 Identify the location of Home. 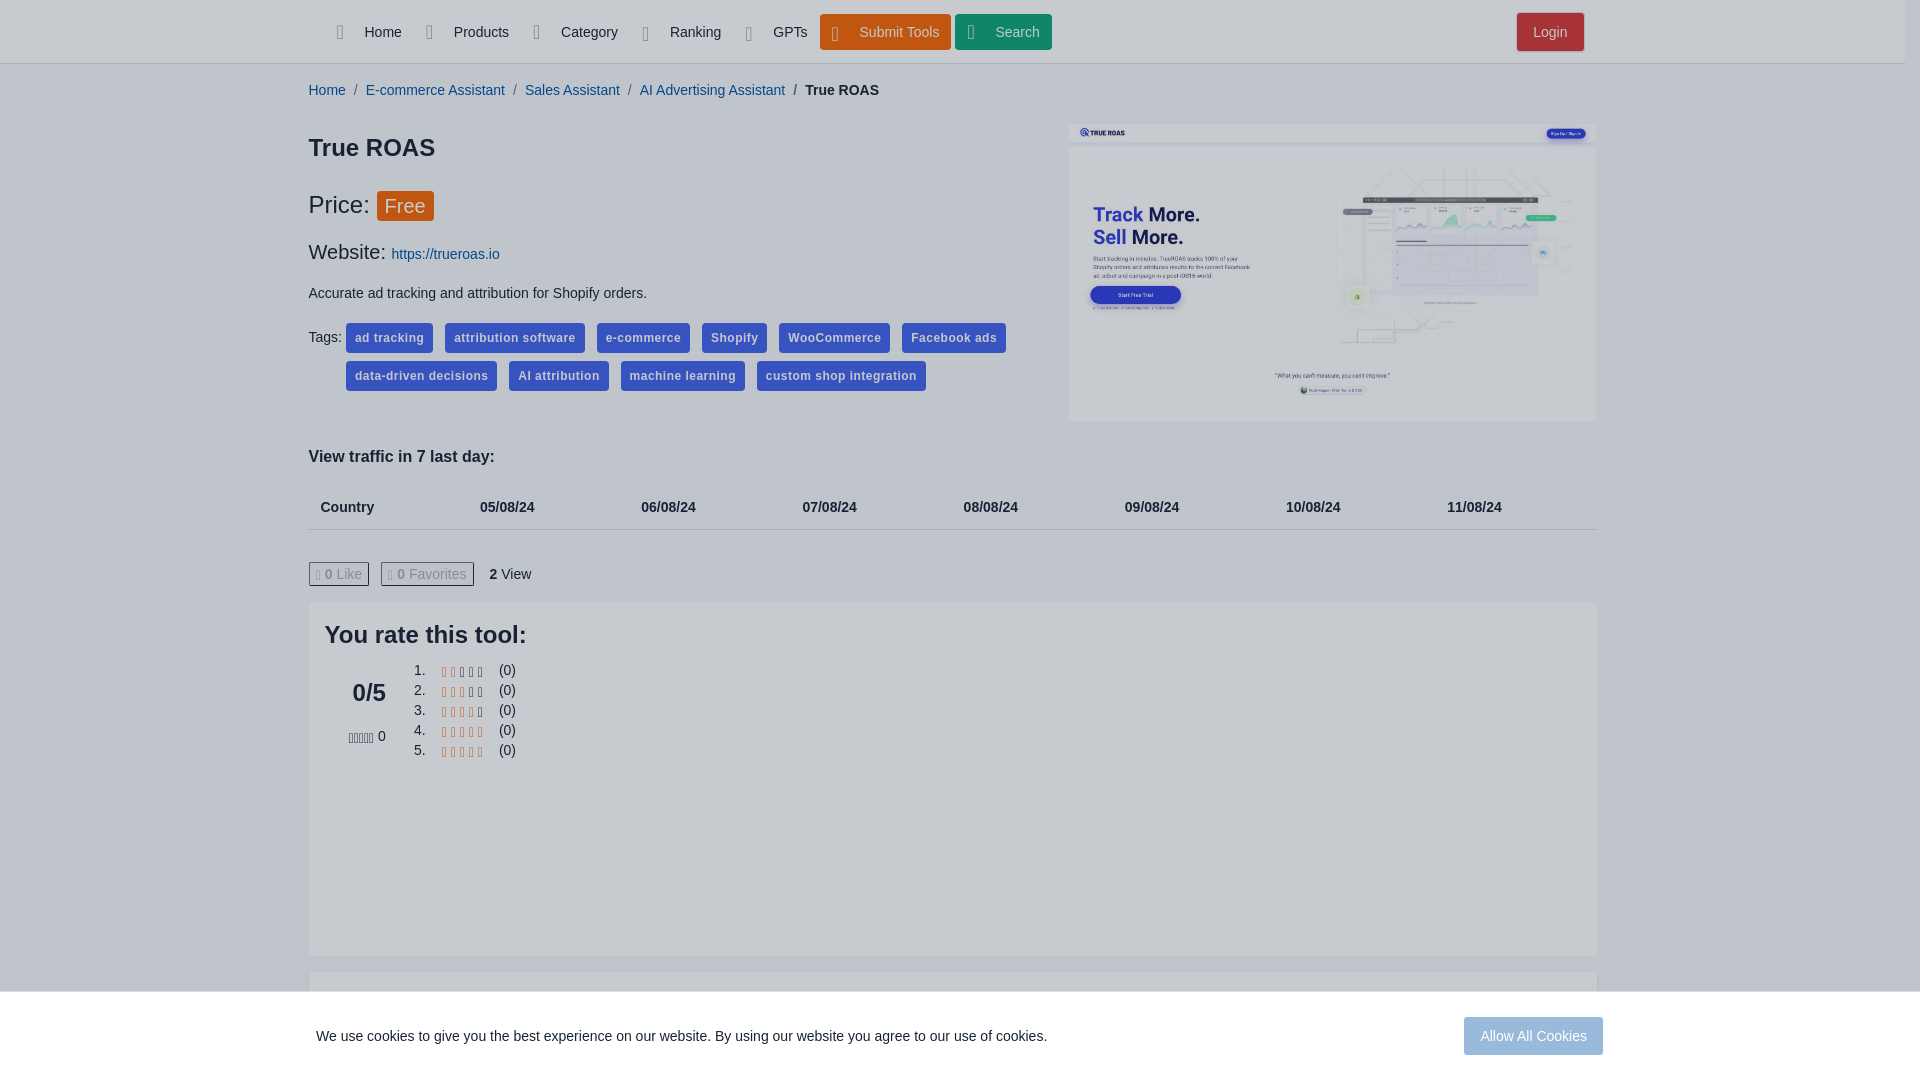
(326, 90).